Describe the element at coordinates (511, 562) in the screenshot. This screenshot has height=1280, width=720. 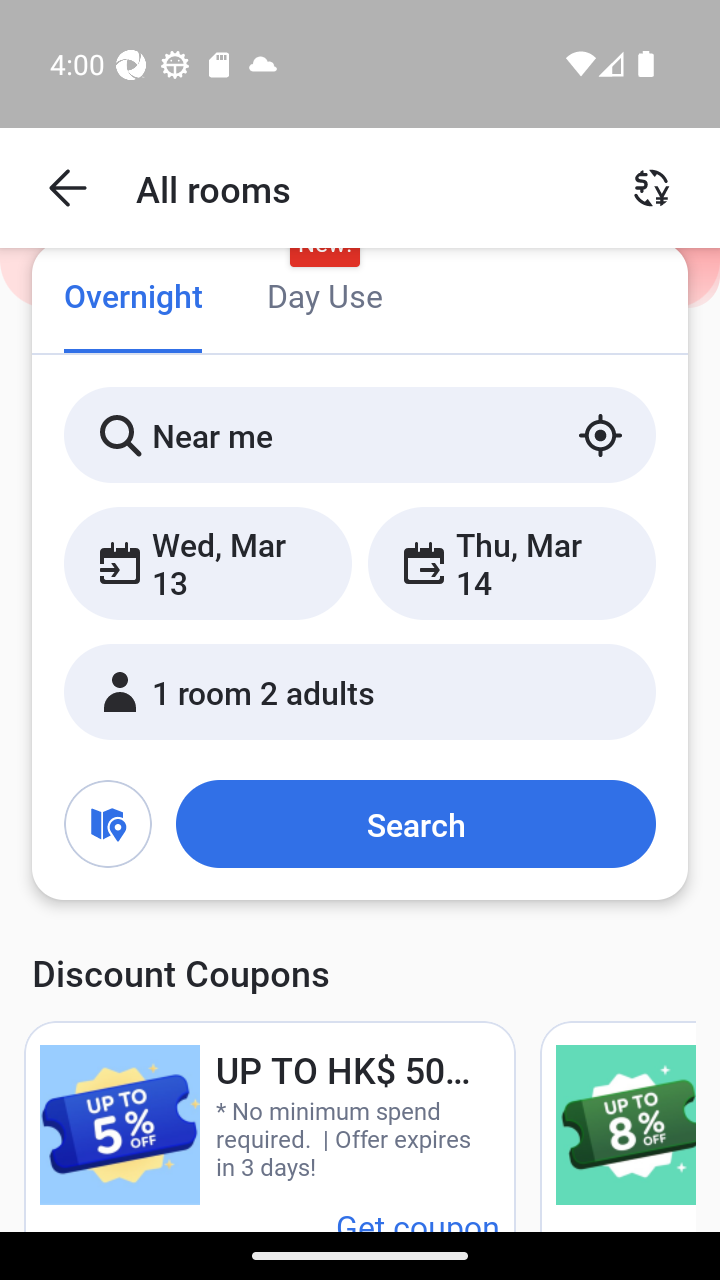
I see `Thu, Mar 14` at that location.